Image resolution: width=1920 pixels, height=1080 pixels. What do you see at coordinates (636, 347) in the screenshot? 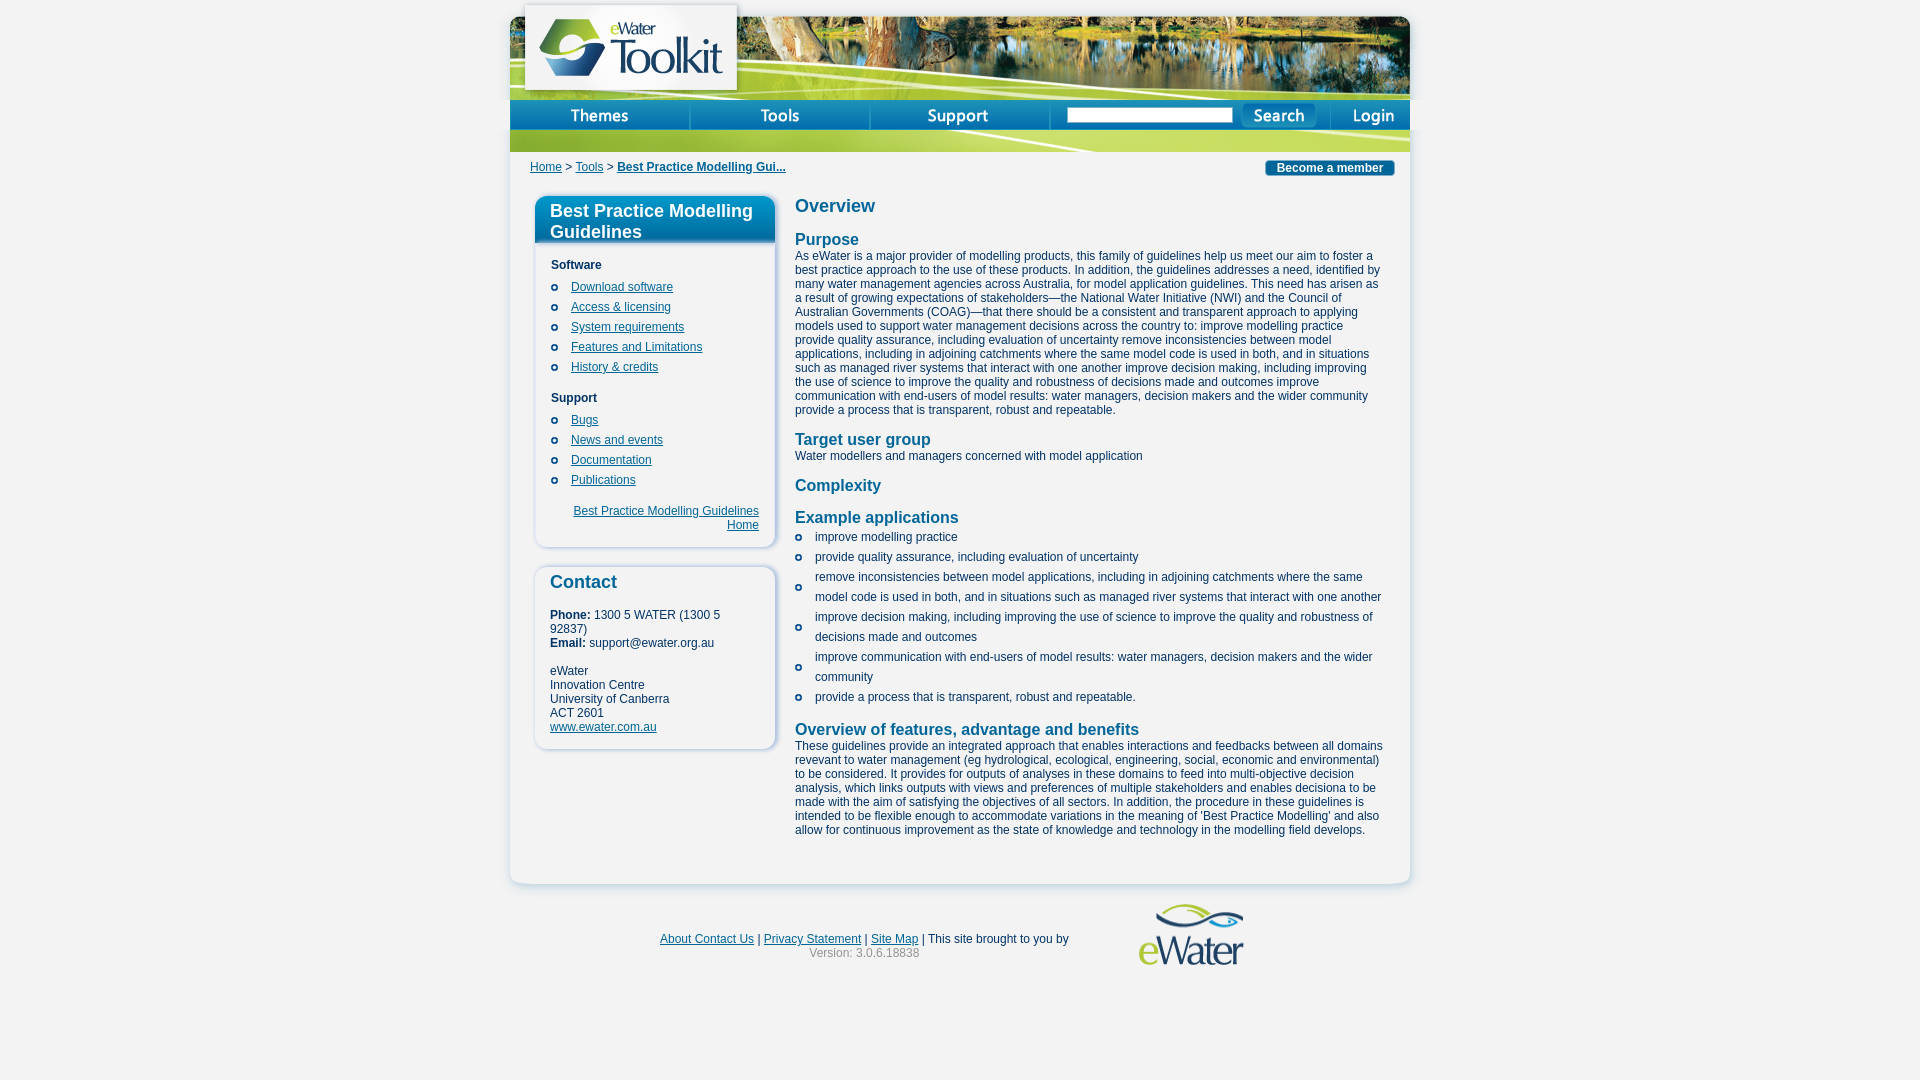
I see `Features and Limitations` at bounding box center [636, 347].